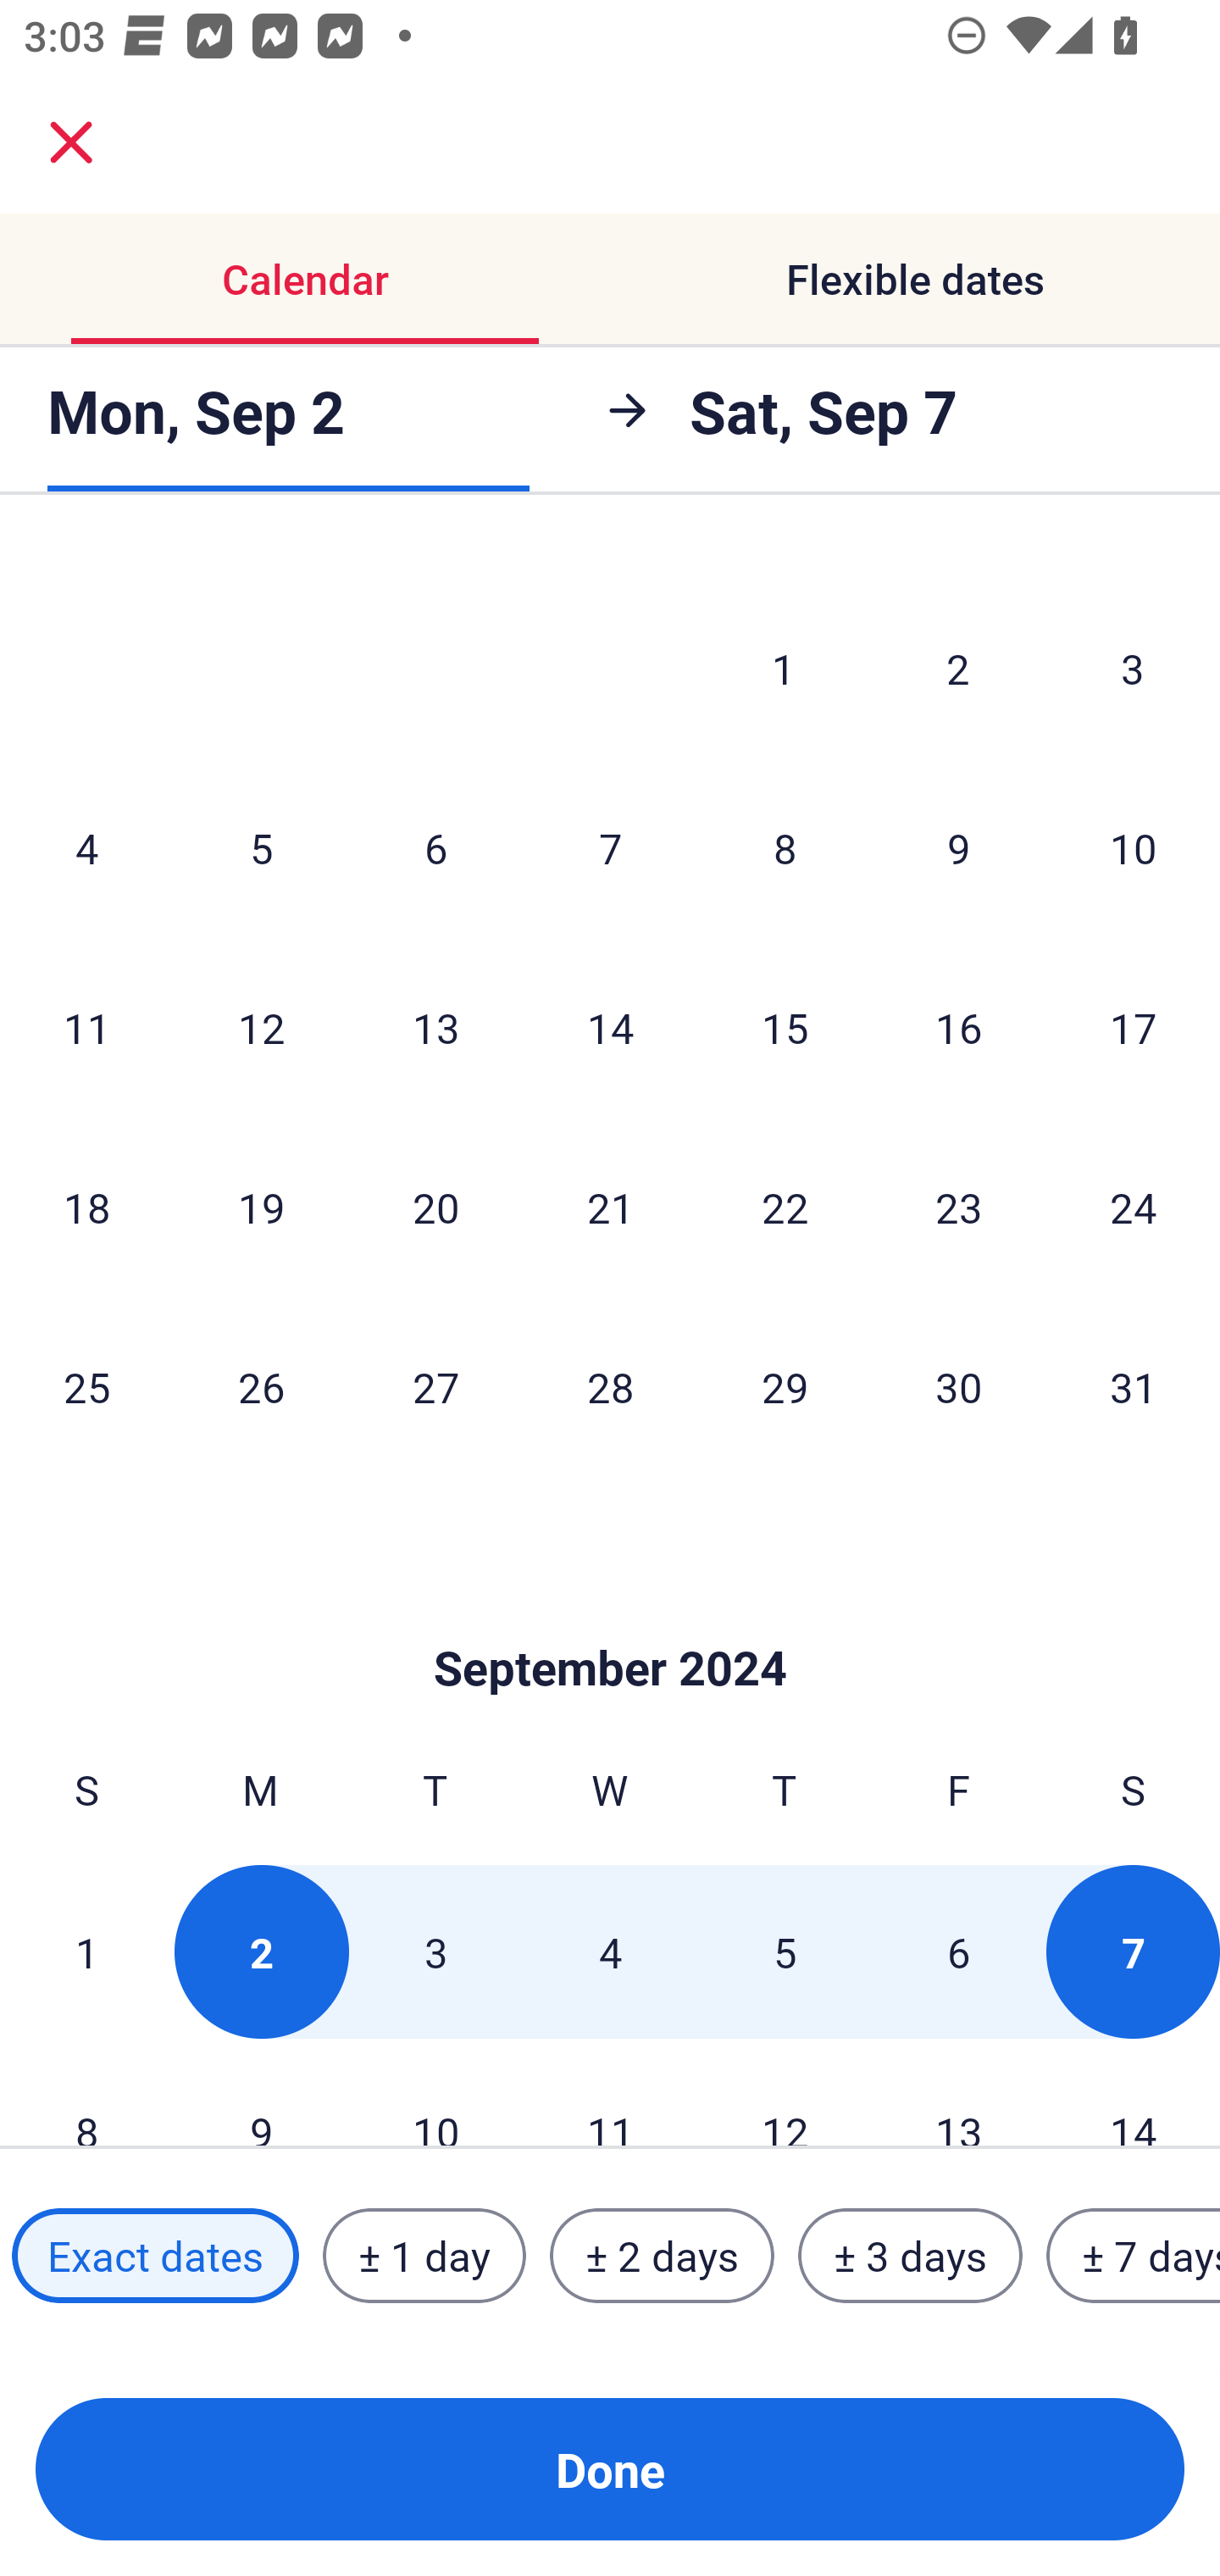  I want to click on 4 Sunday, August 4, 2024, so click(86, 847).